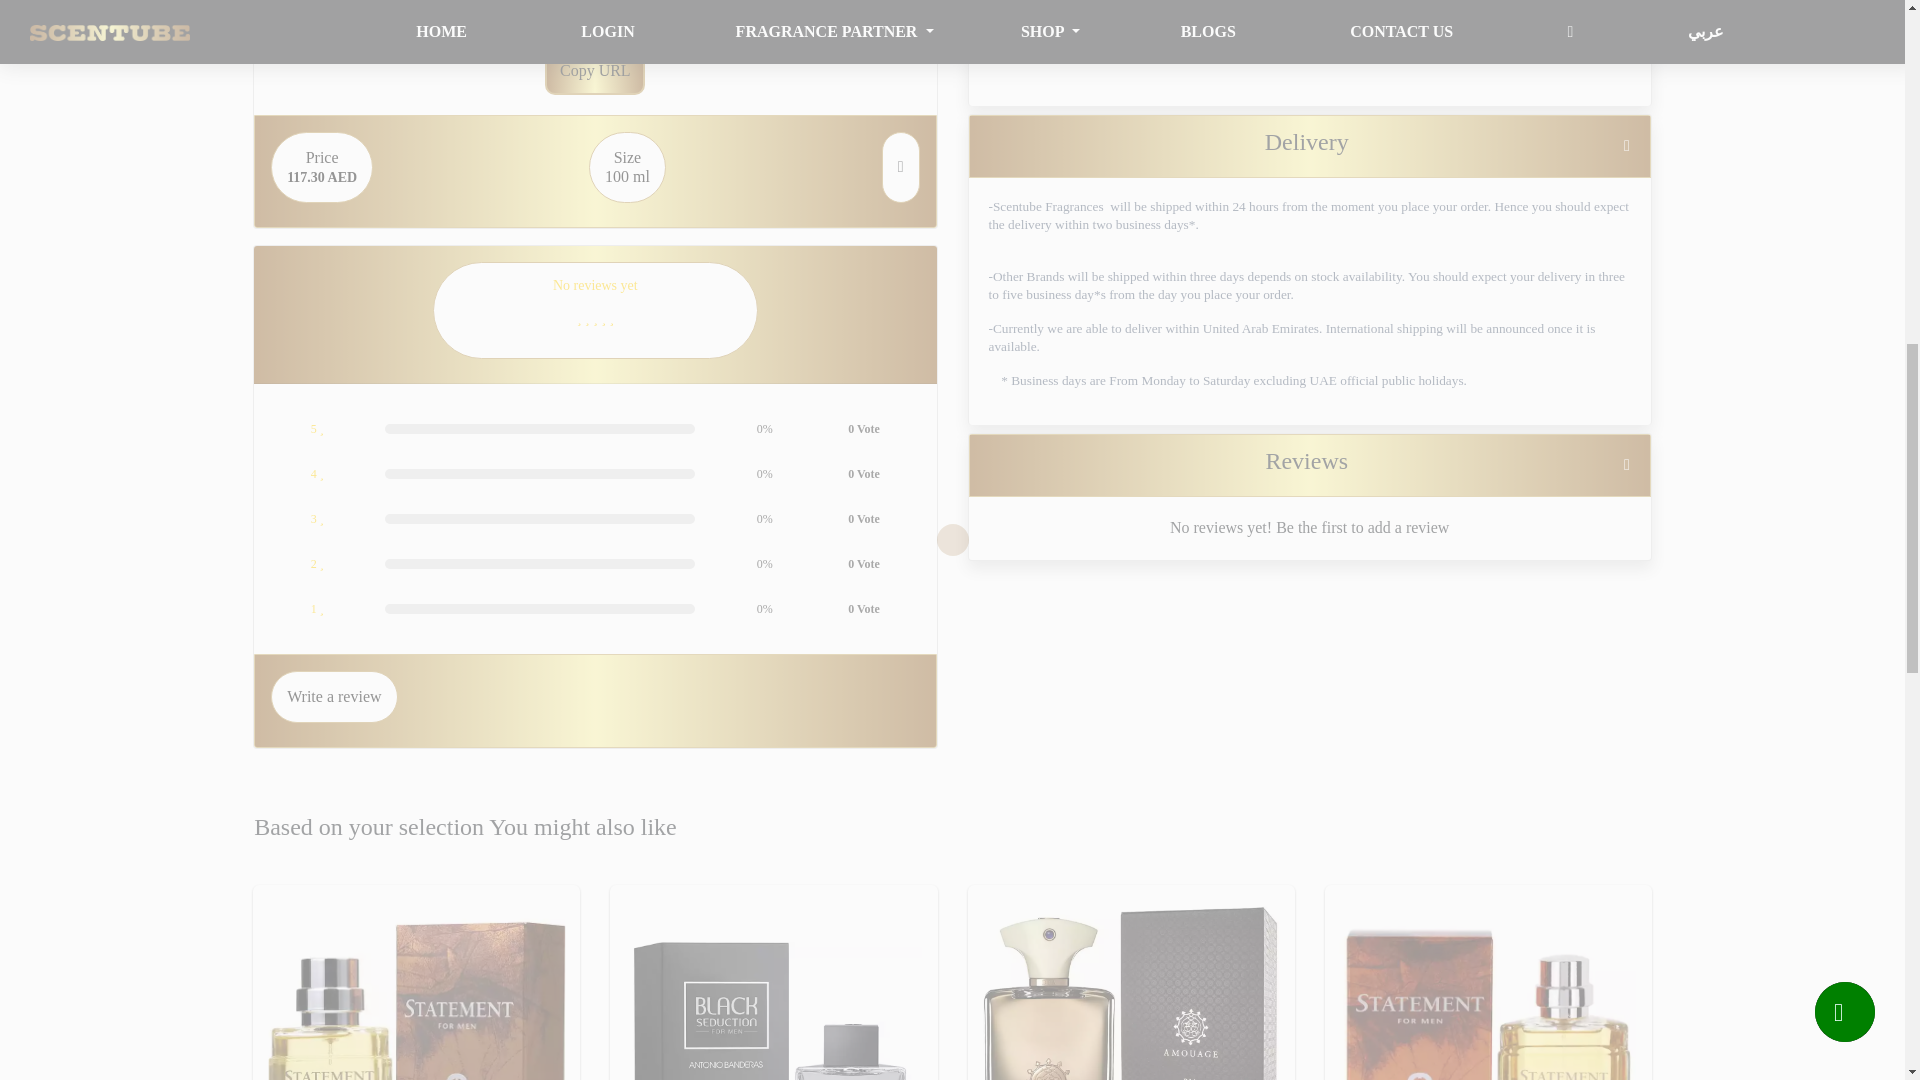 This screenshot has height=1080, width=1920. Describe the element at coordinates (595, 71) in the screenshot. I see `Copy URL` at that location.